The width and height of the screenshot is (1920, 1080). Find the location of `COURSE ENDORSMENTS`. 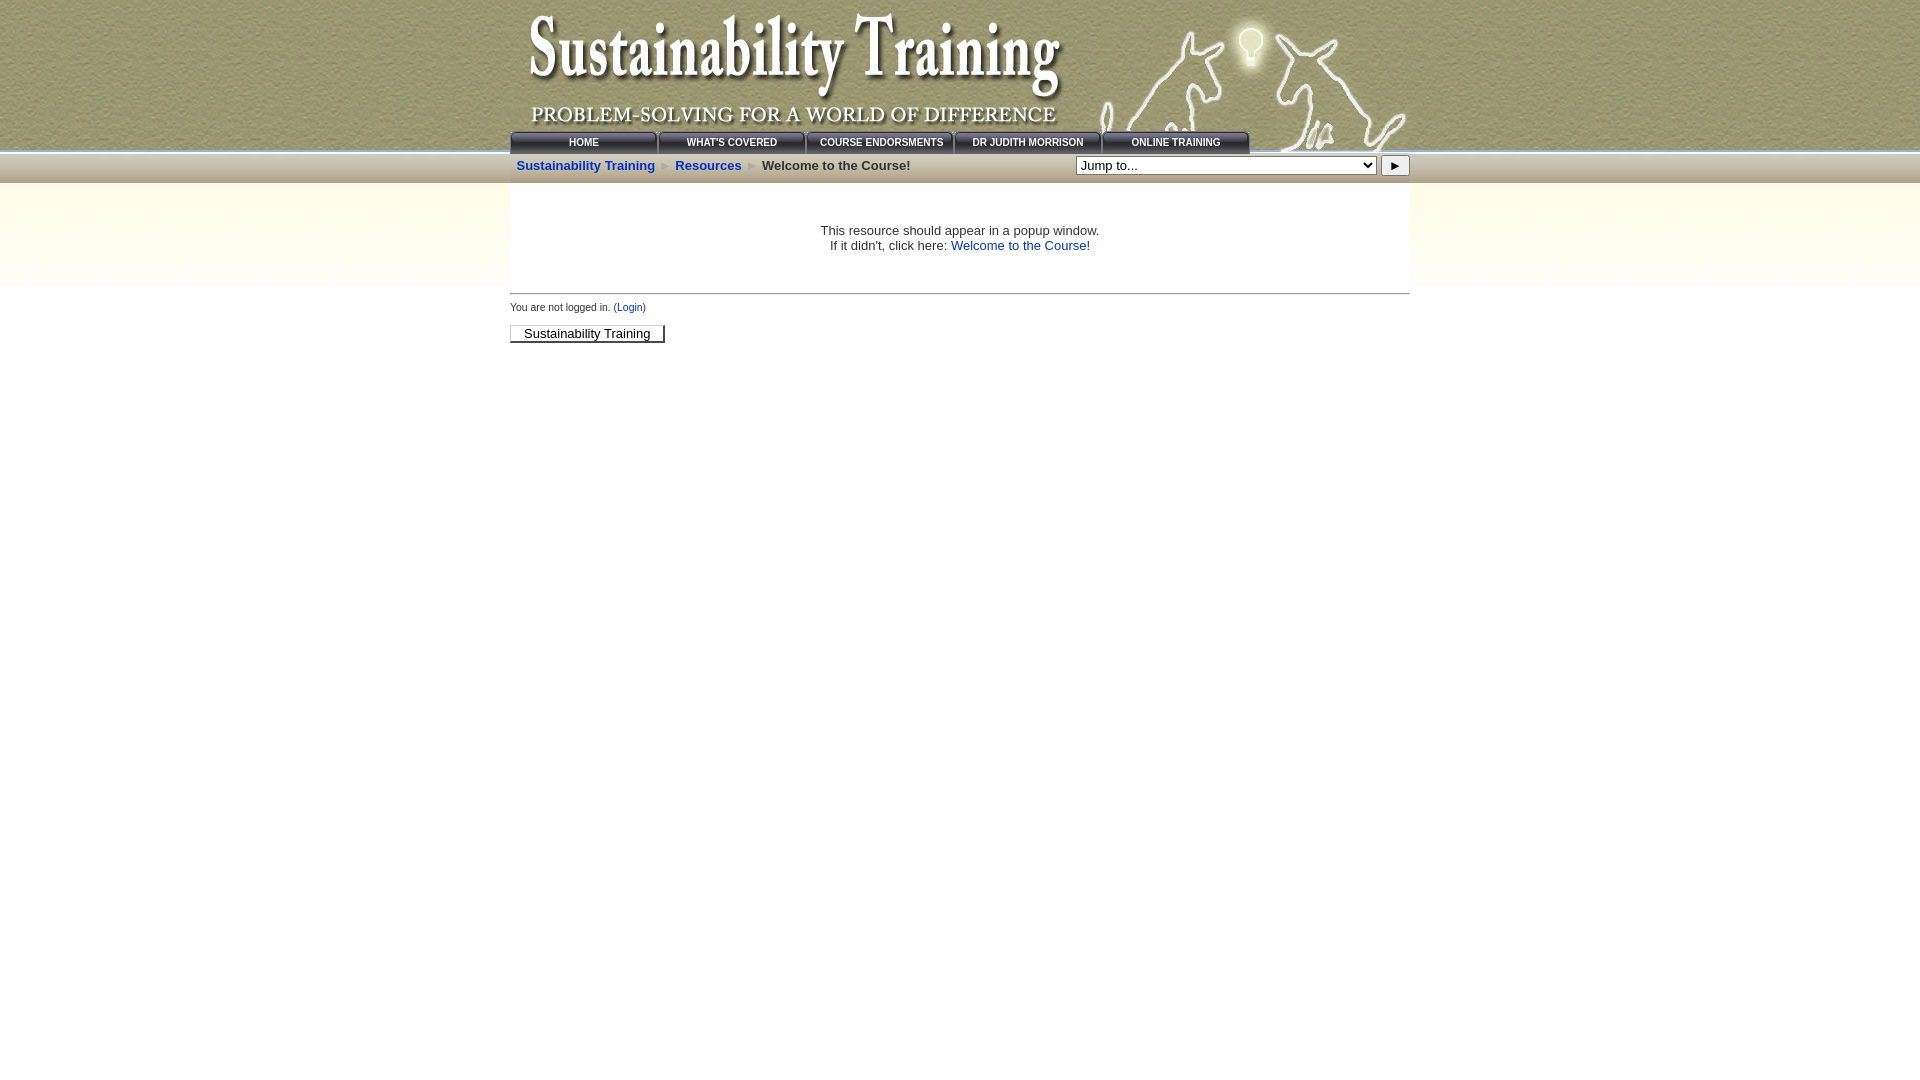

COURSE ENDORSMENTS is located at coordinates (880, 142).